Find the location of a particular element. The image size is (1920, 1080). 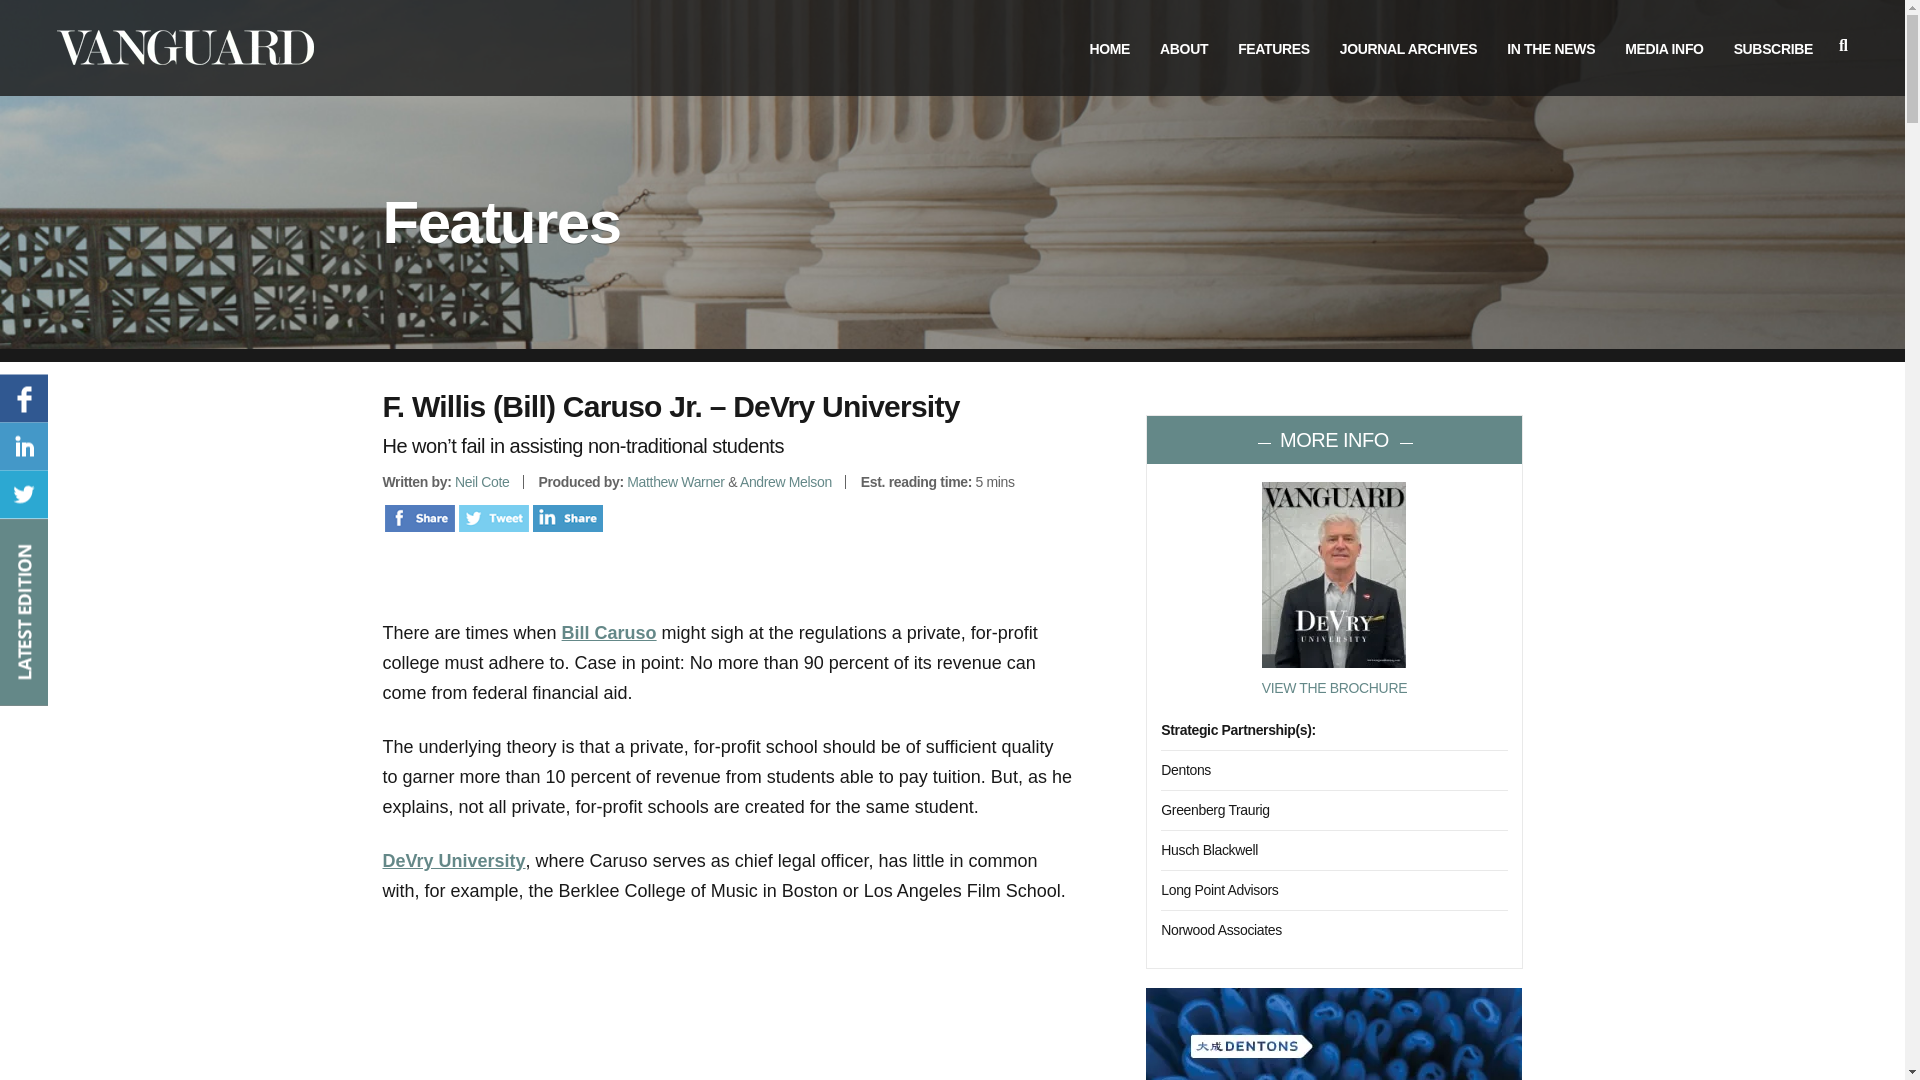

HOME is located at coordinates (1109, 49).